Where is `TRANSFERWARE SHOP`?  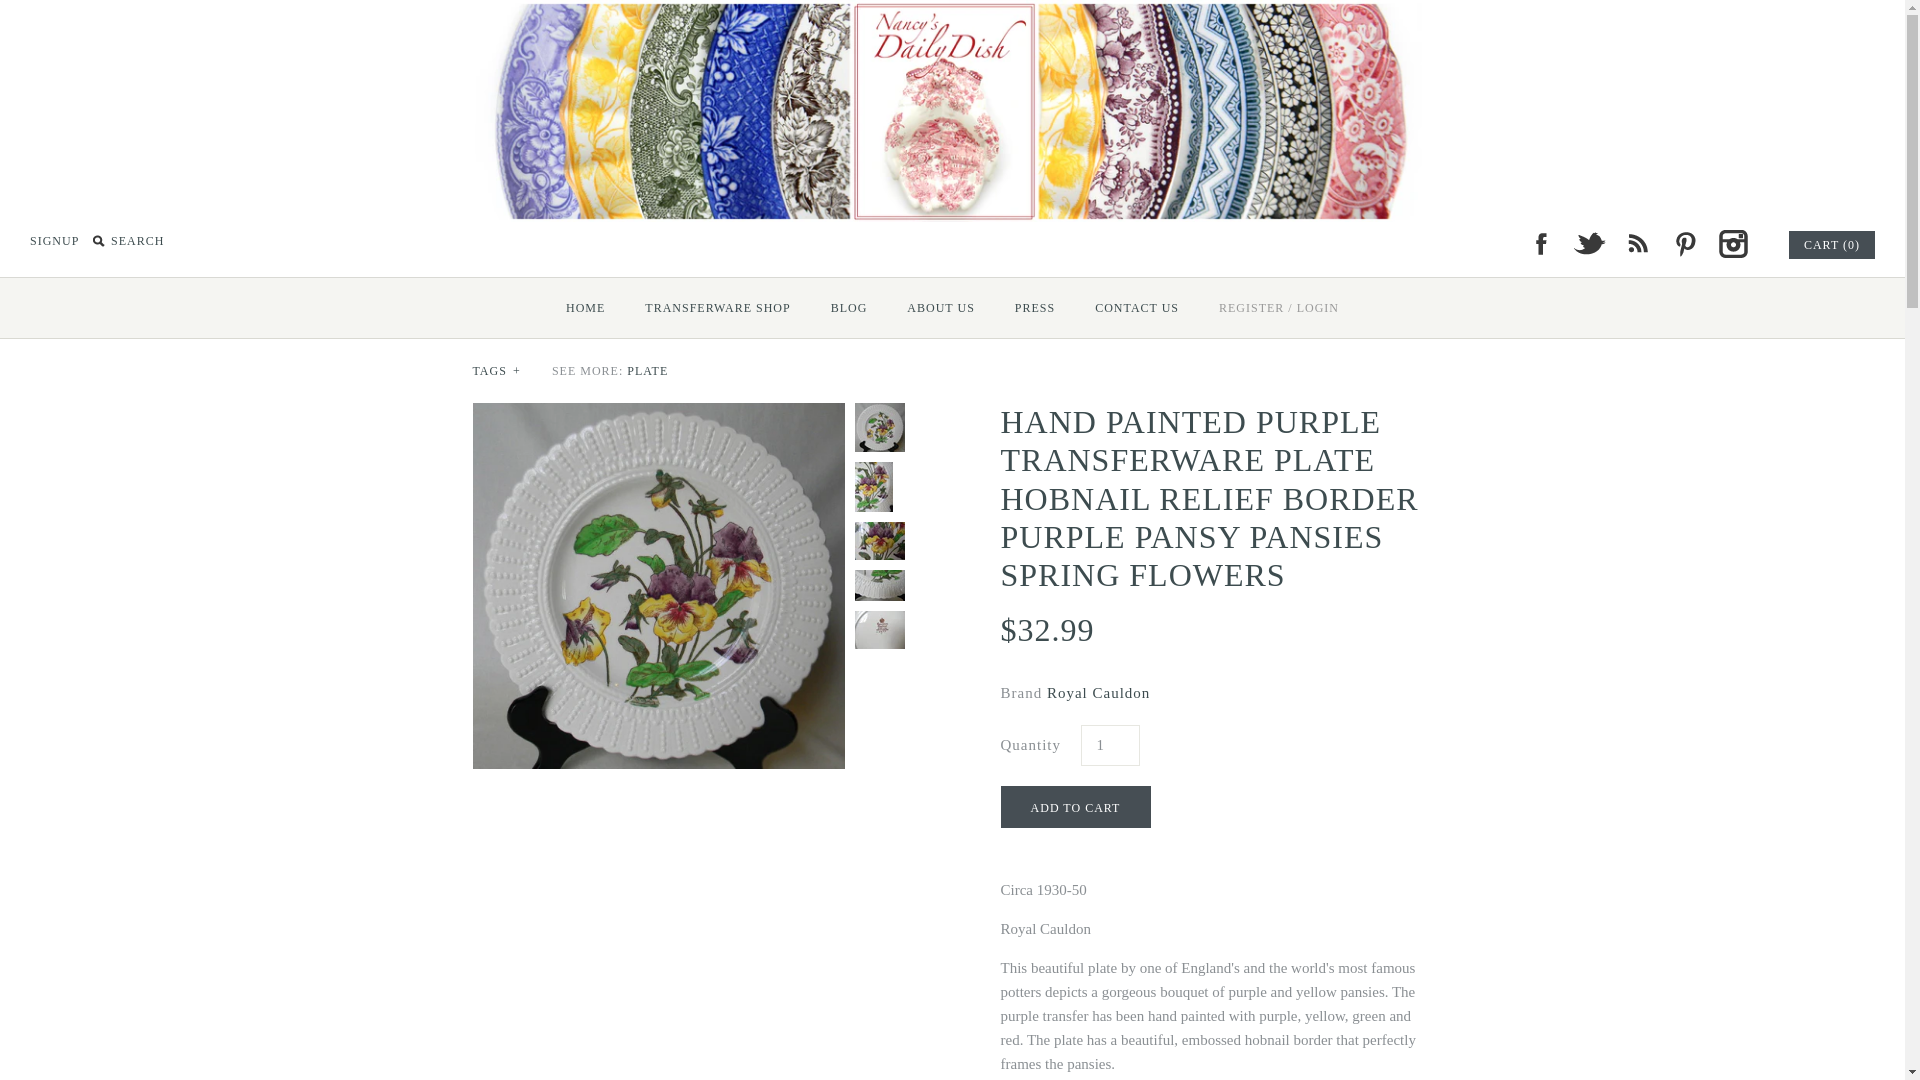 TRANSFERWARE SHOP is located at coordinates (718, 307).